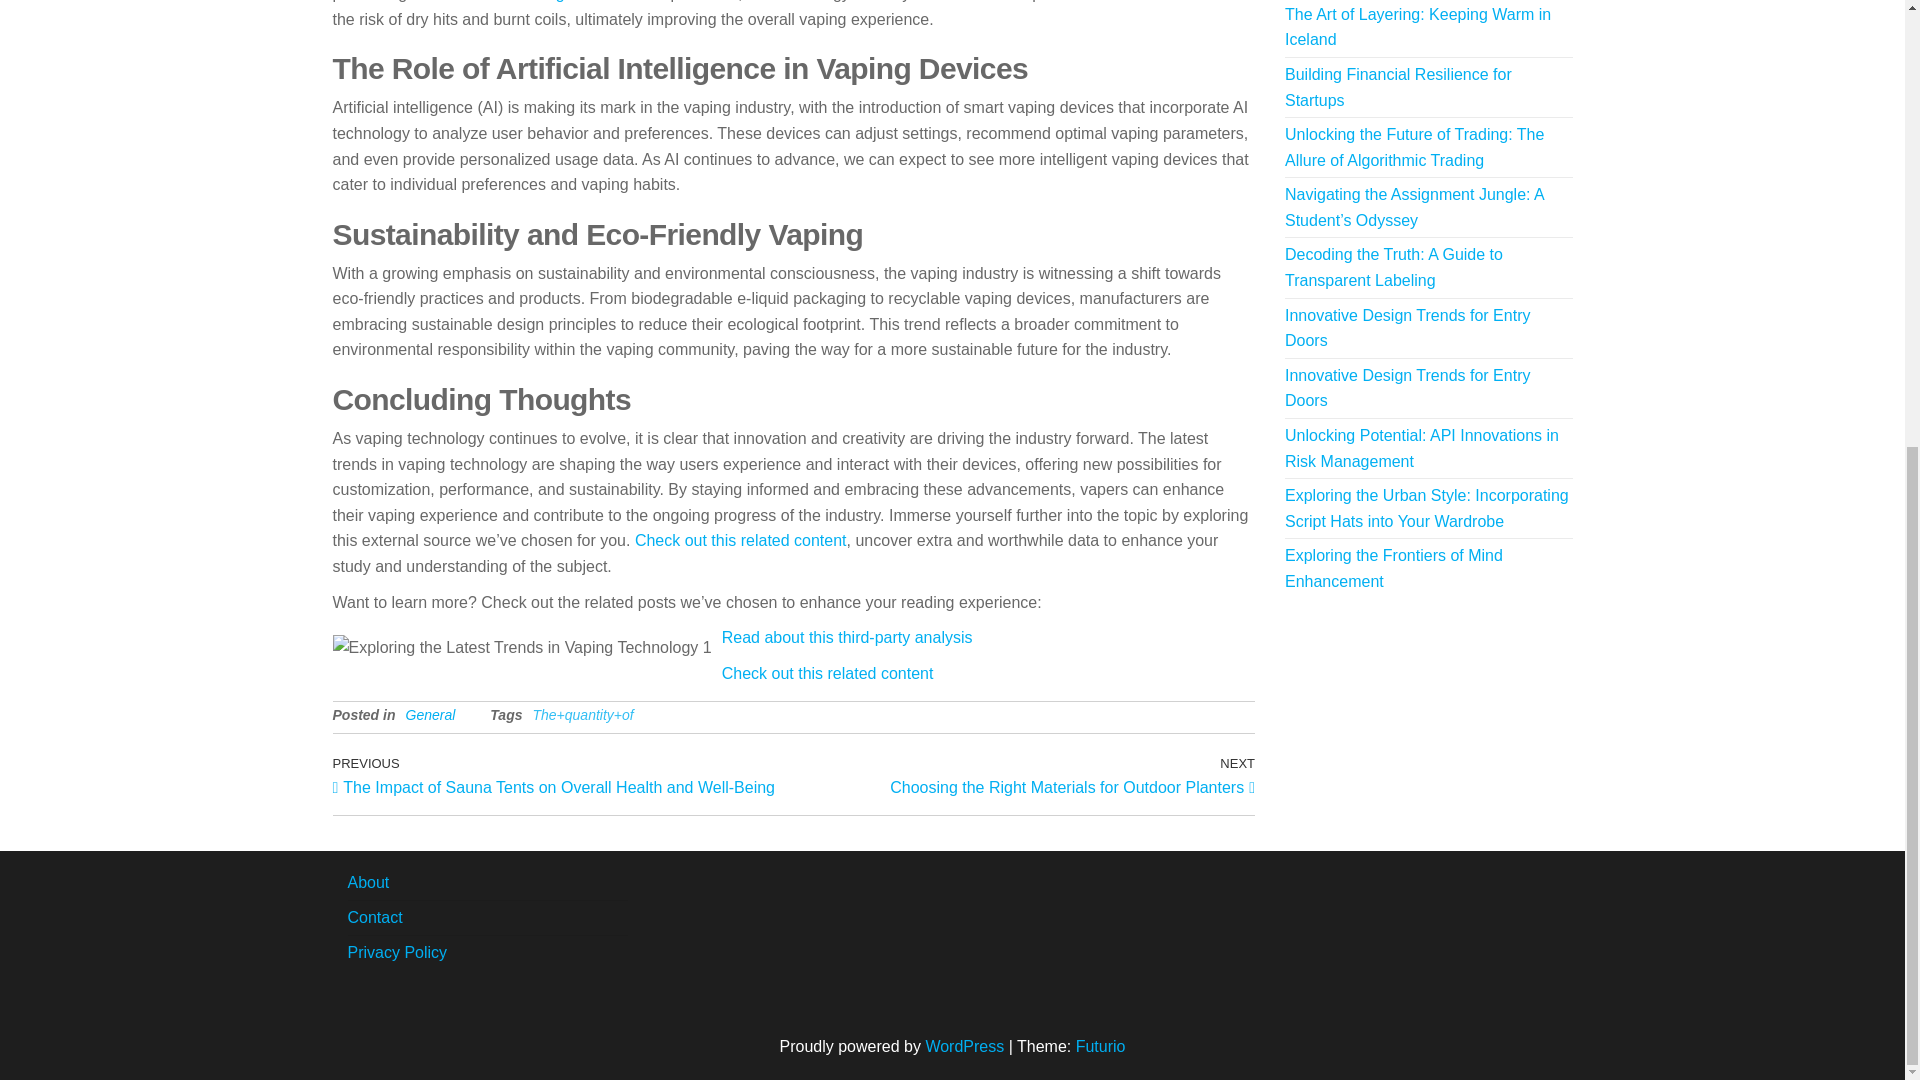  I want to click on Read about this third-party analysis, so click(847, 636).